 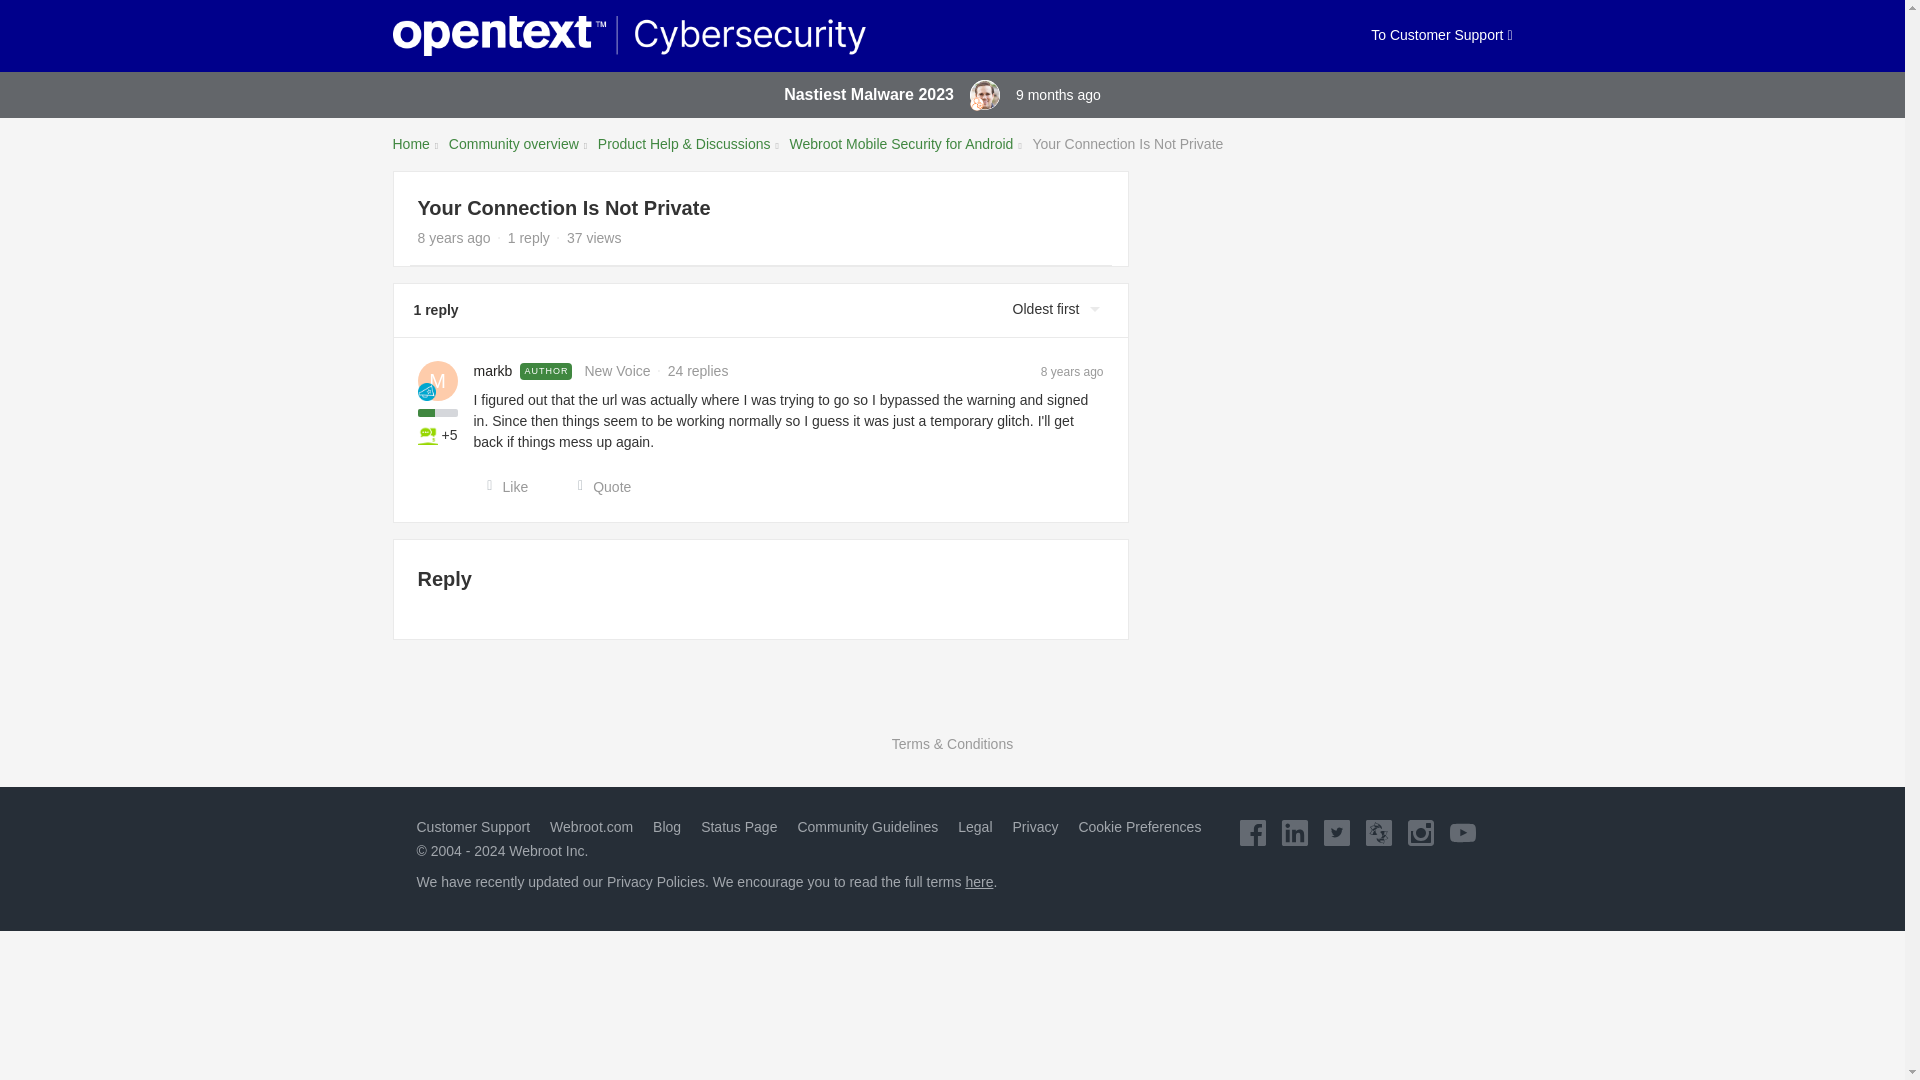 What do you see at coordinates (428, 434) in the screenshot?
I see `Product Help: Posted 5 topics!` at bounding box center [428, 434].